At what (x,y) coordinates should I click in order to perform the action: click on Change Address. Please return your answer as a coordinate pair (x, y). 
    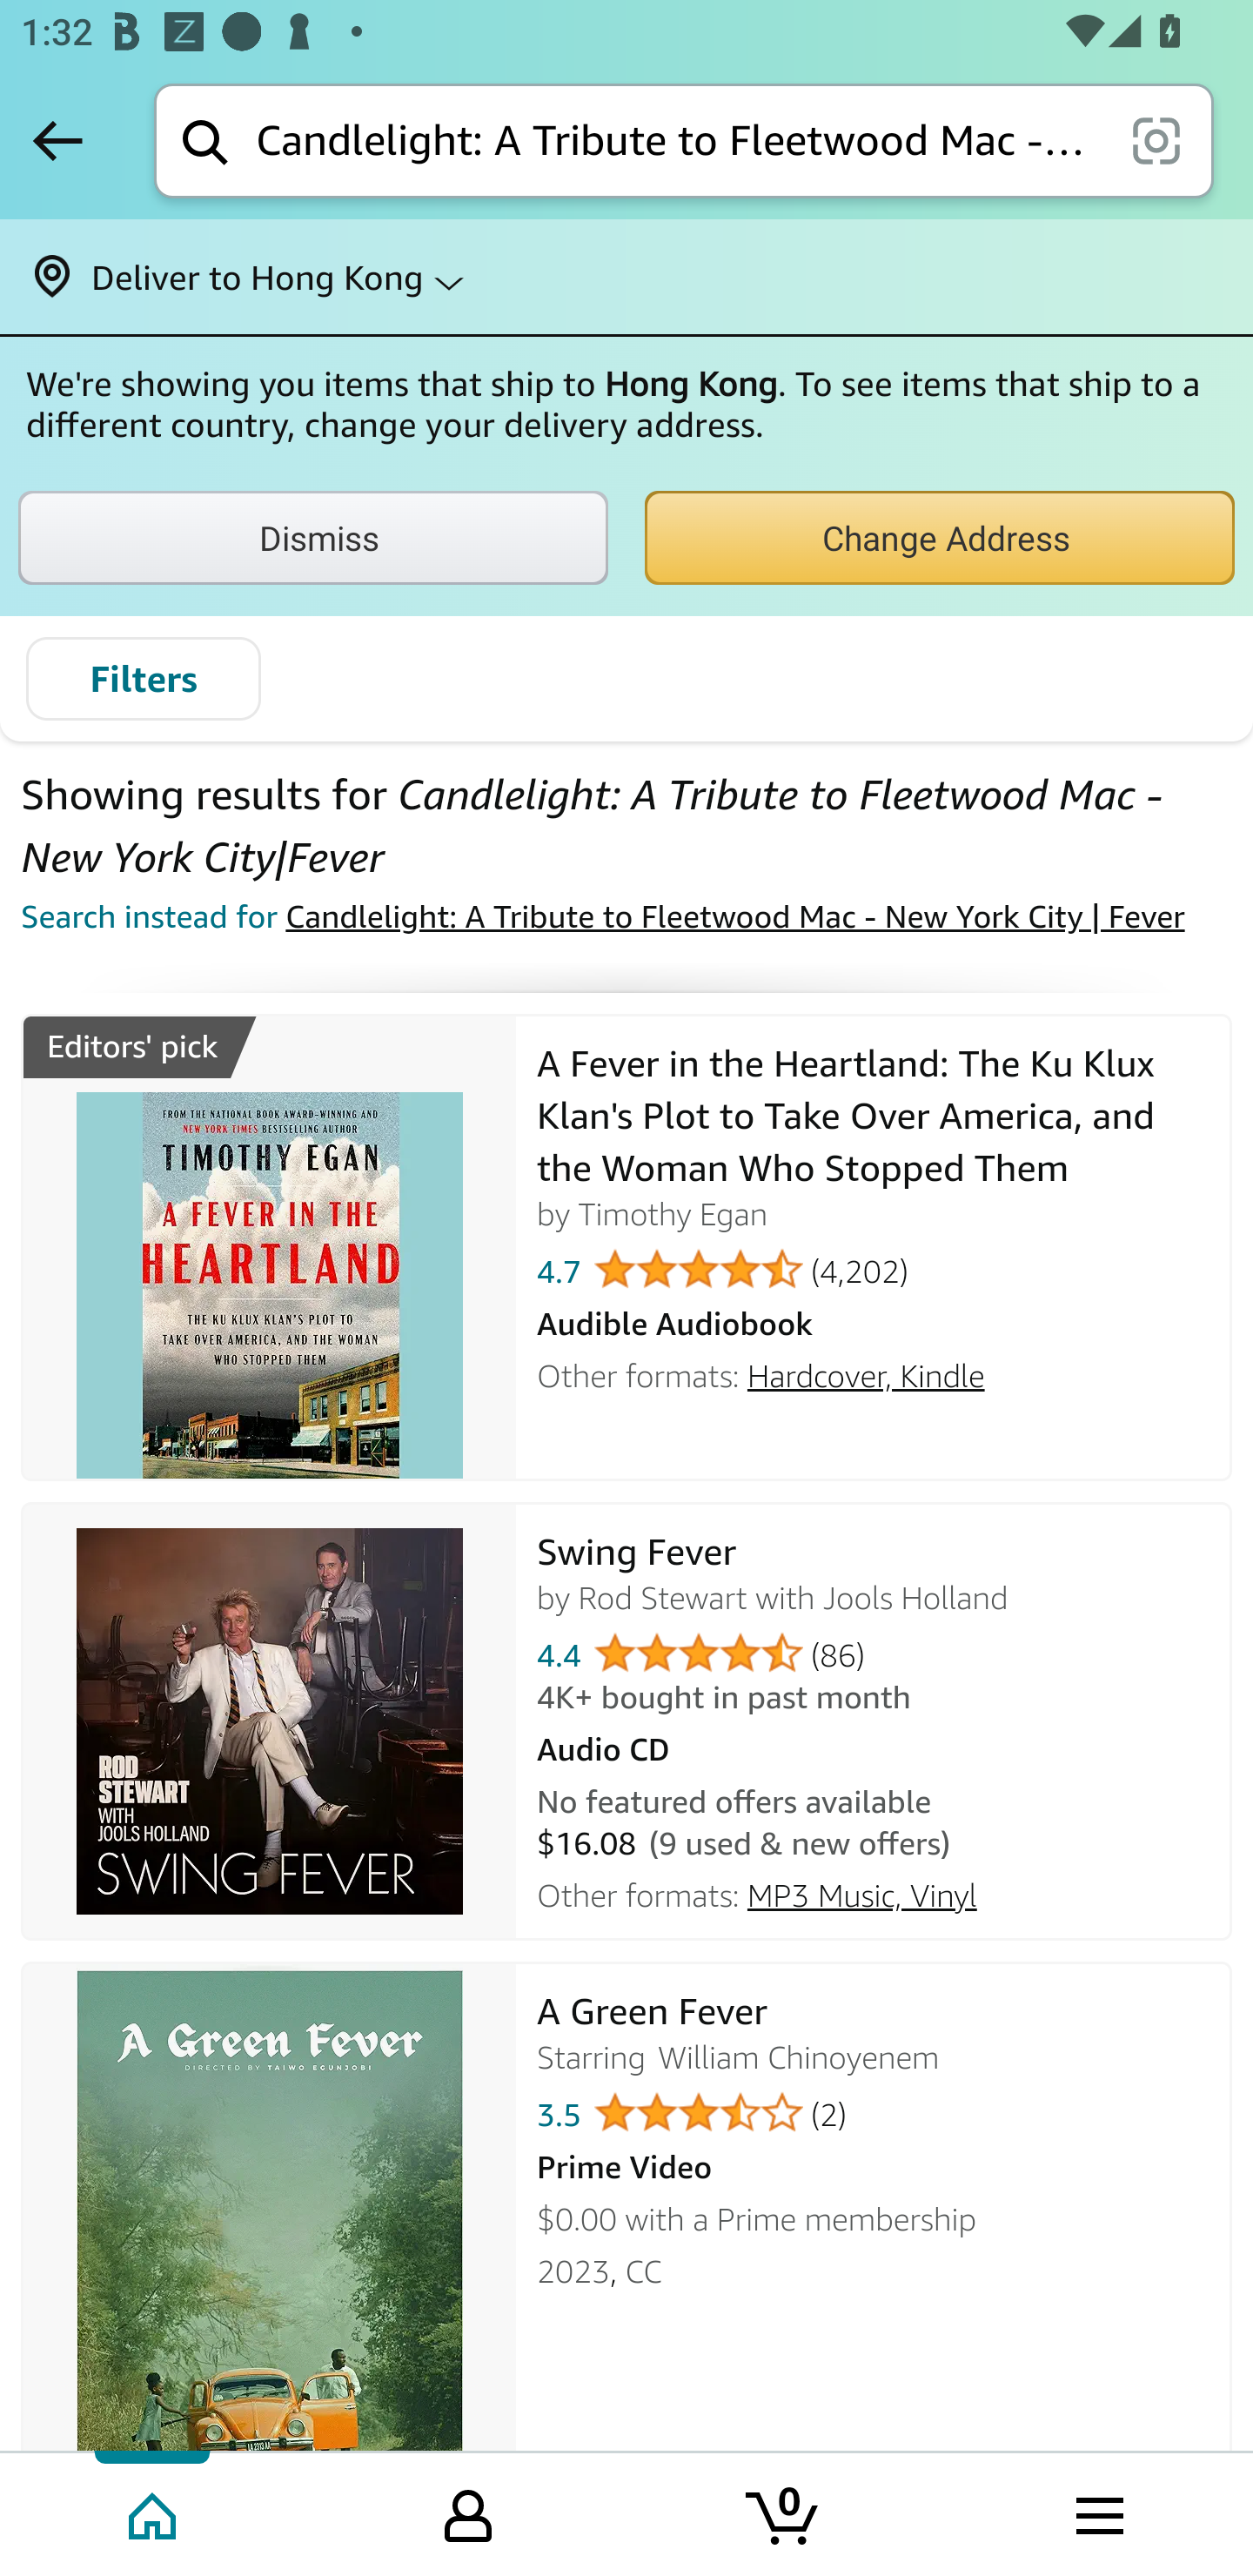
    Looking at the image, I should click on (940, 538).